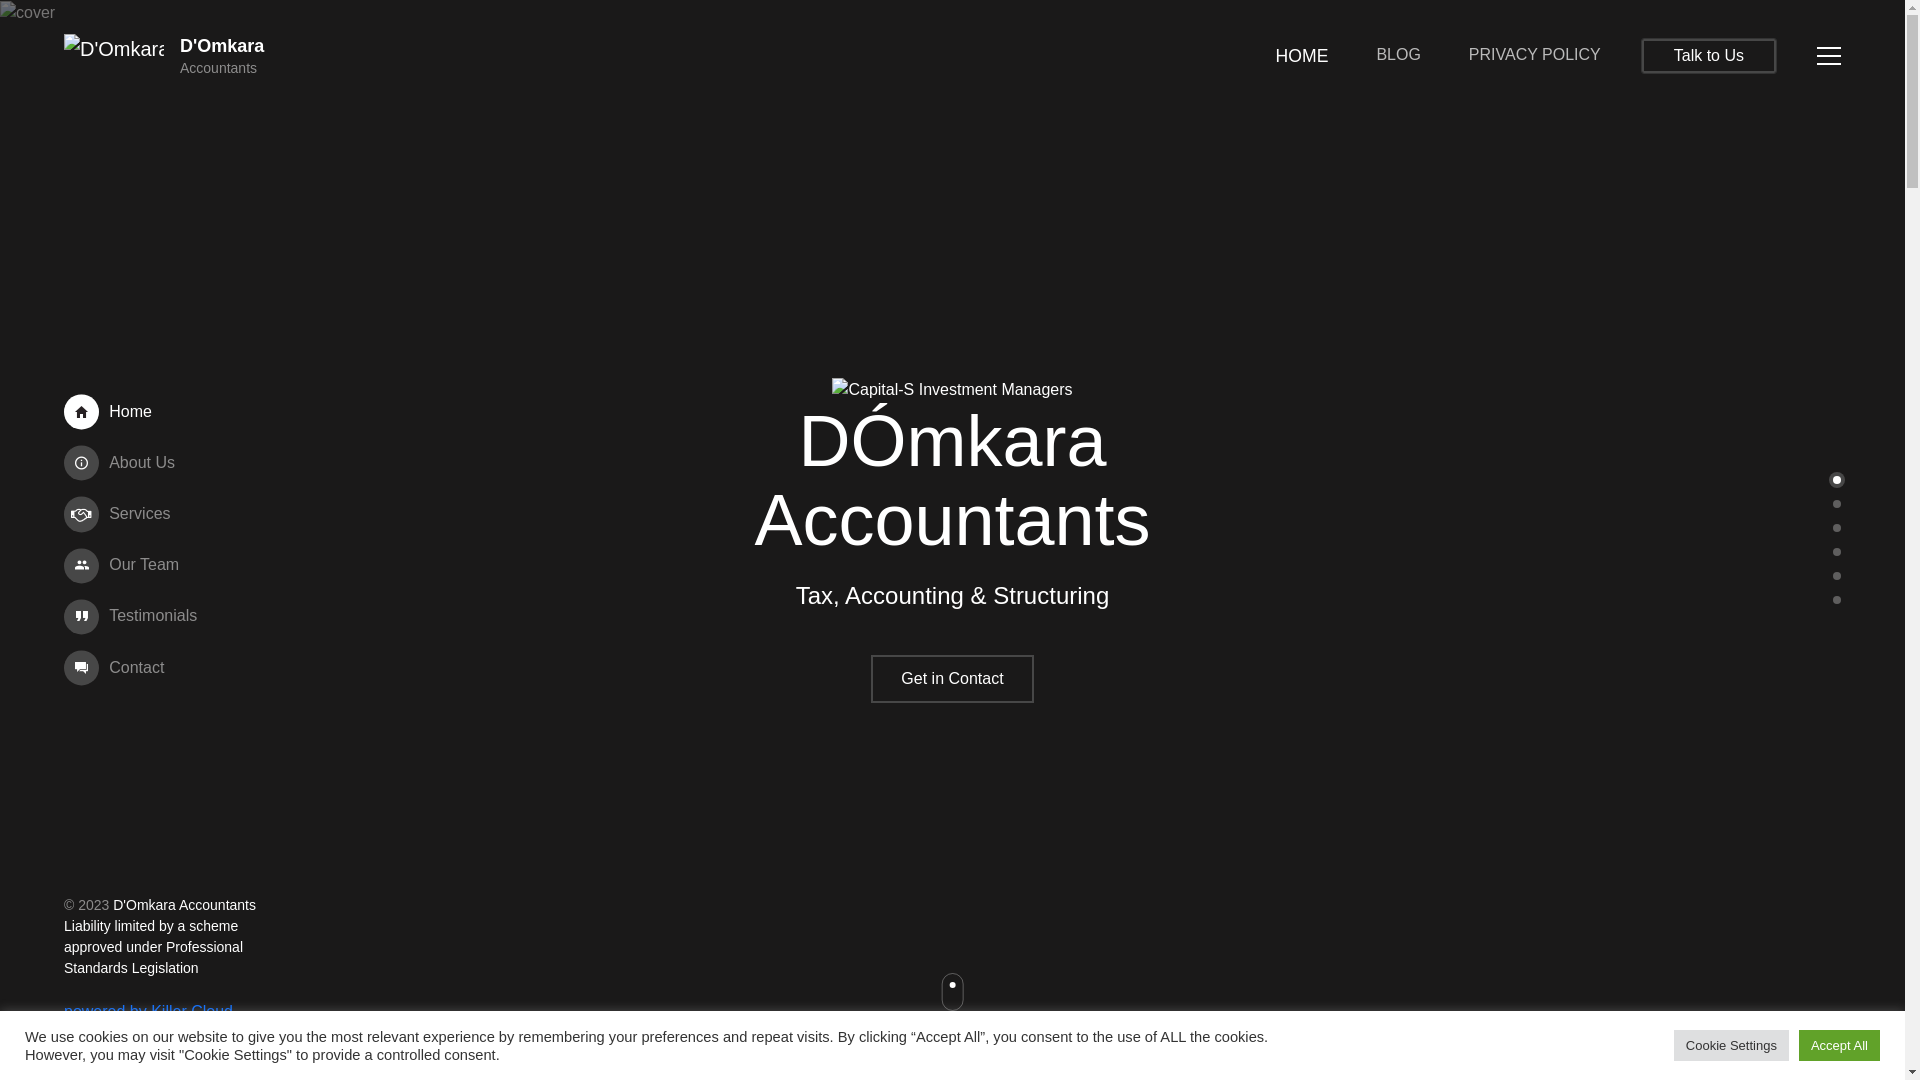 The width and height of the screenshot is (1920, 1080). I want to click on About Us, so click(134, 464).